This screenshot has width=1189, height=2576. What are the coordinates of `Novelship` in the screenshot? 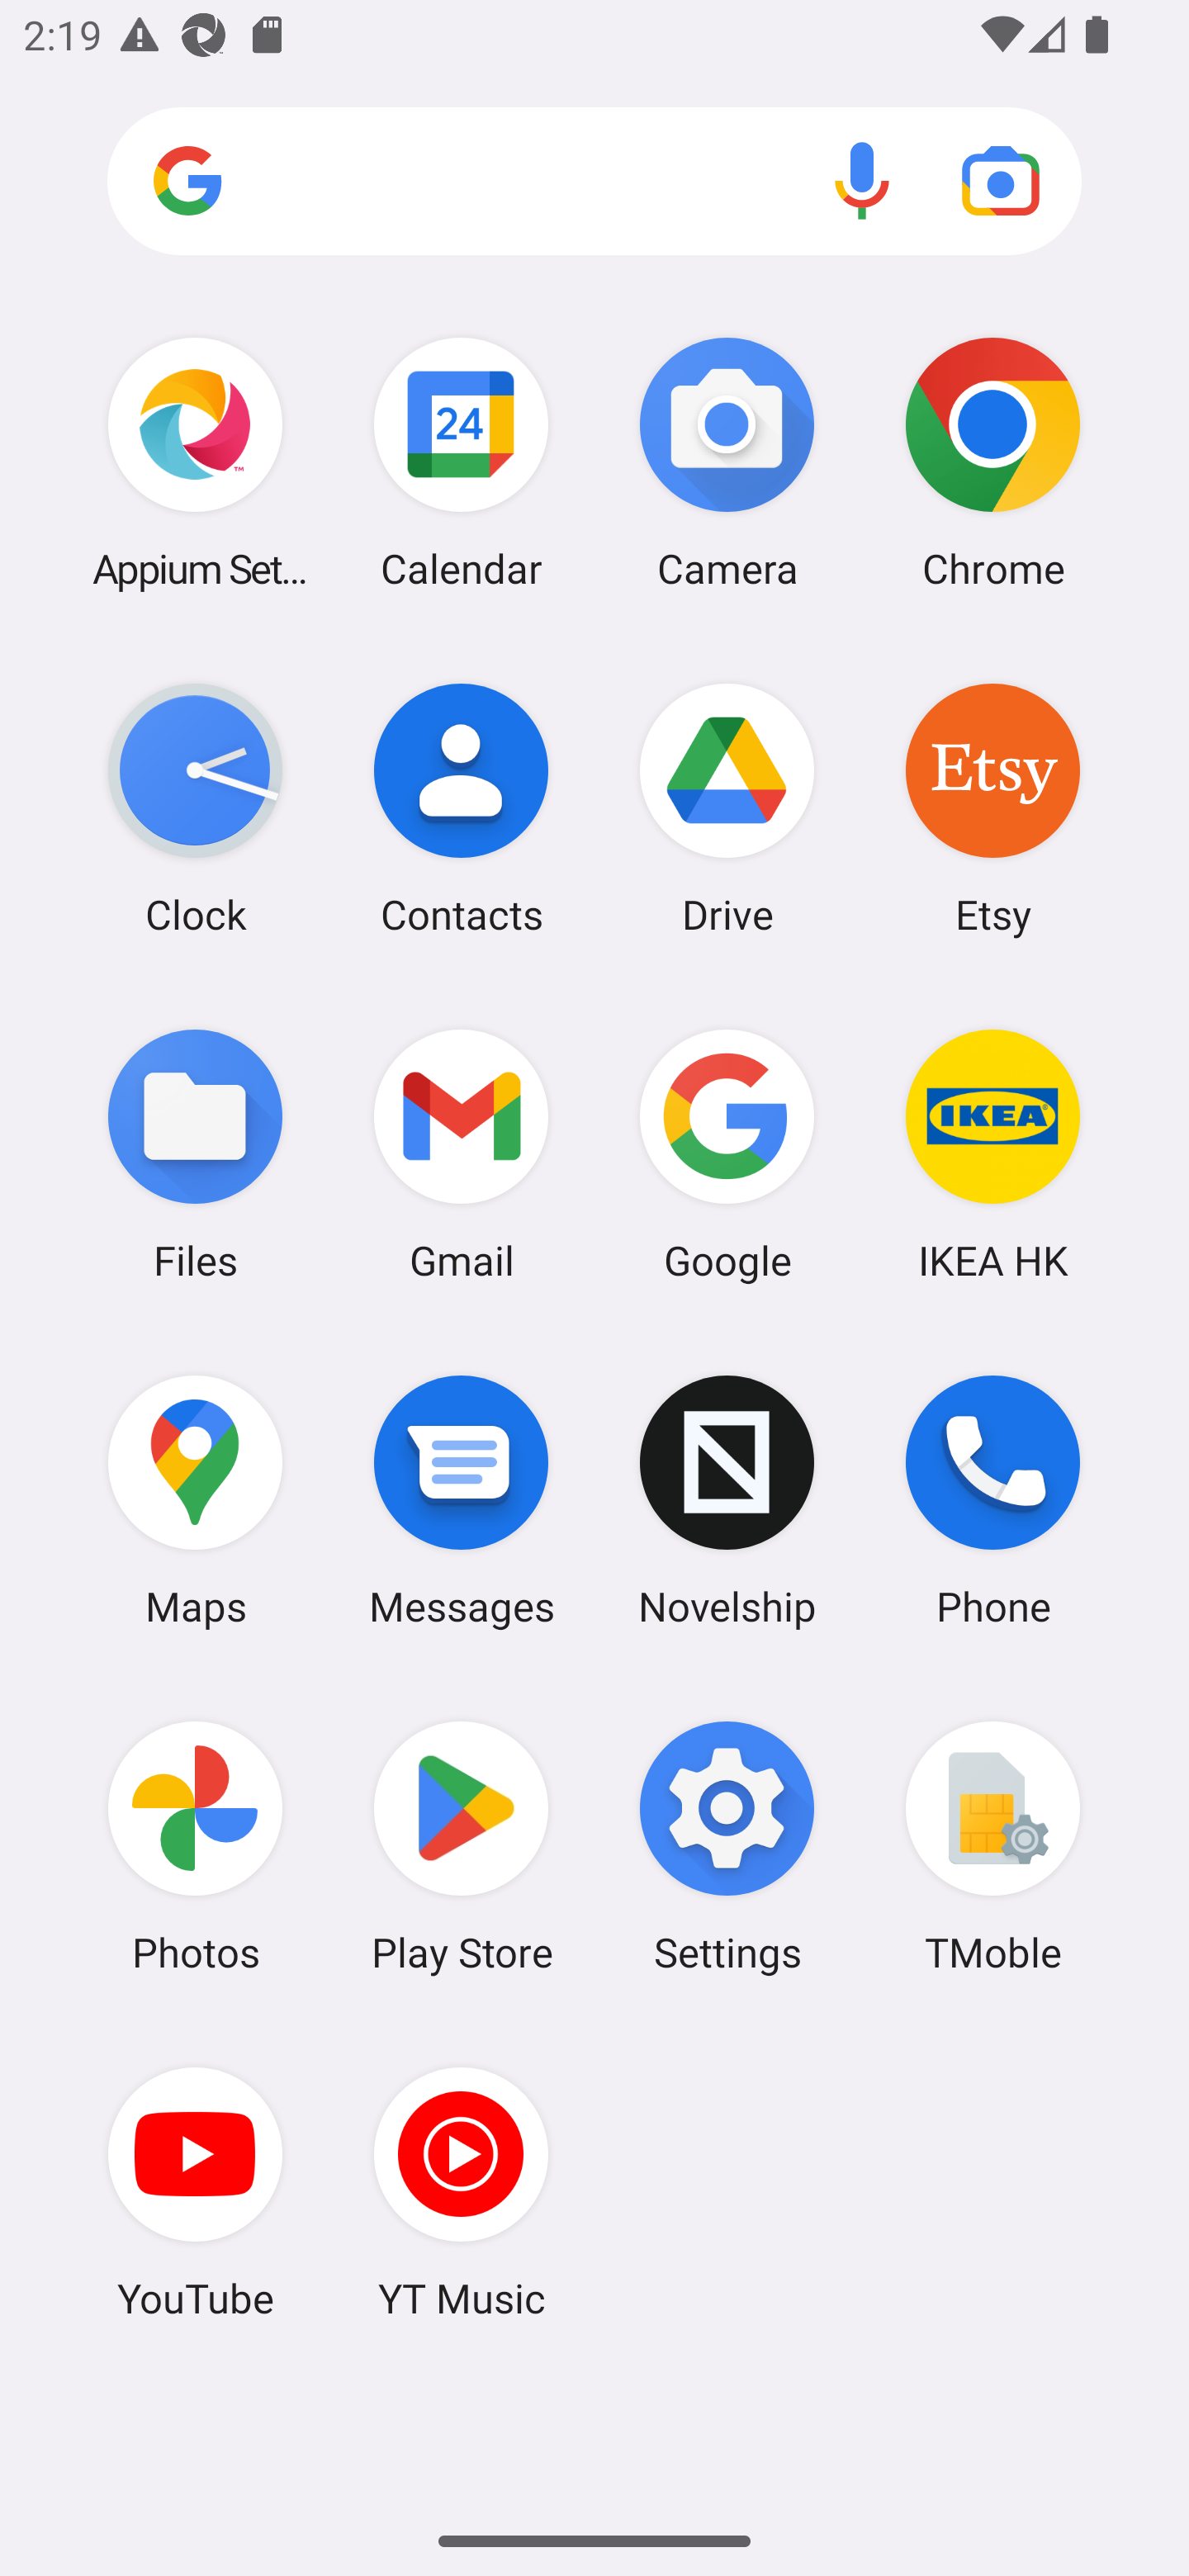 It's located at (727, 1500).